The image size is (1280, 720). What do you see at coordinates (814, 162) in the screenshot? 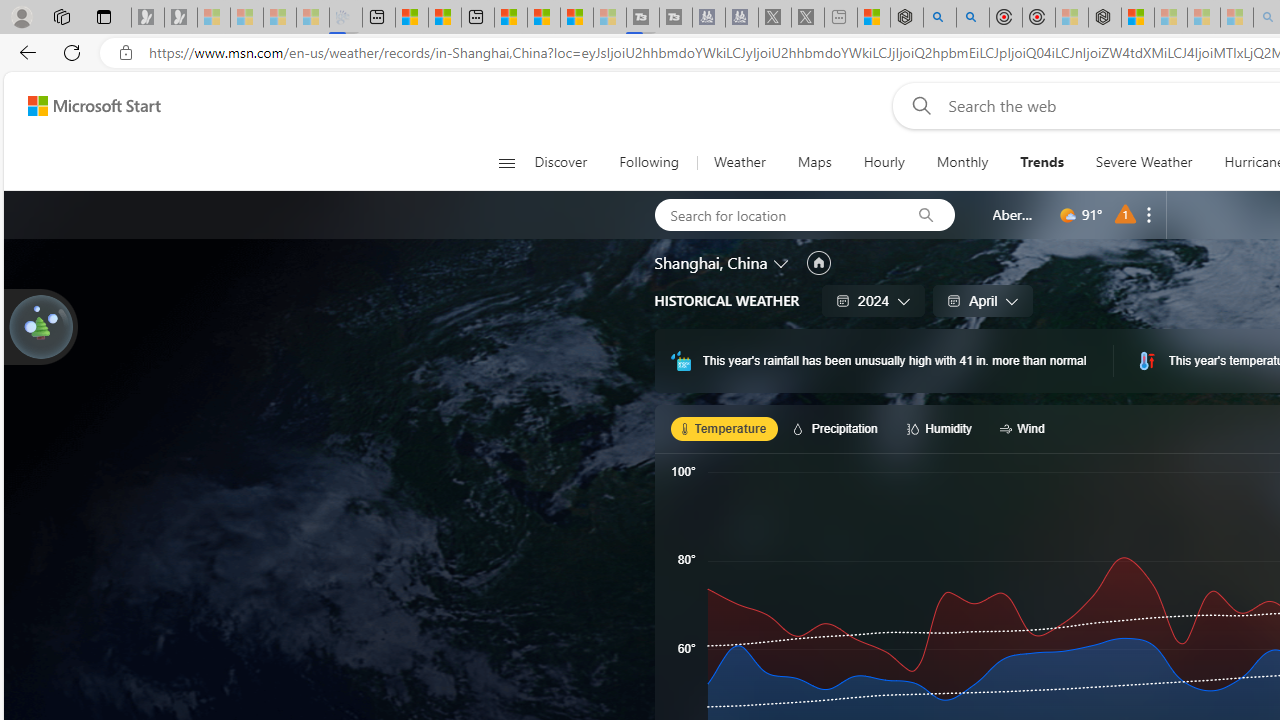
I see `Maps` at bounding box center [814, 162].